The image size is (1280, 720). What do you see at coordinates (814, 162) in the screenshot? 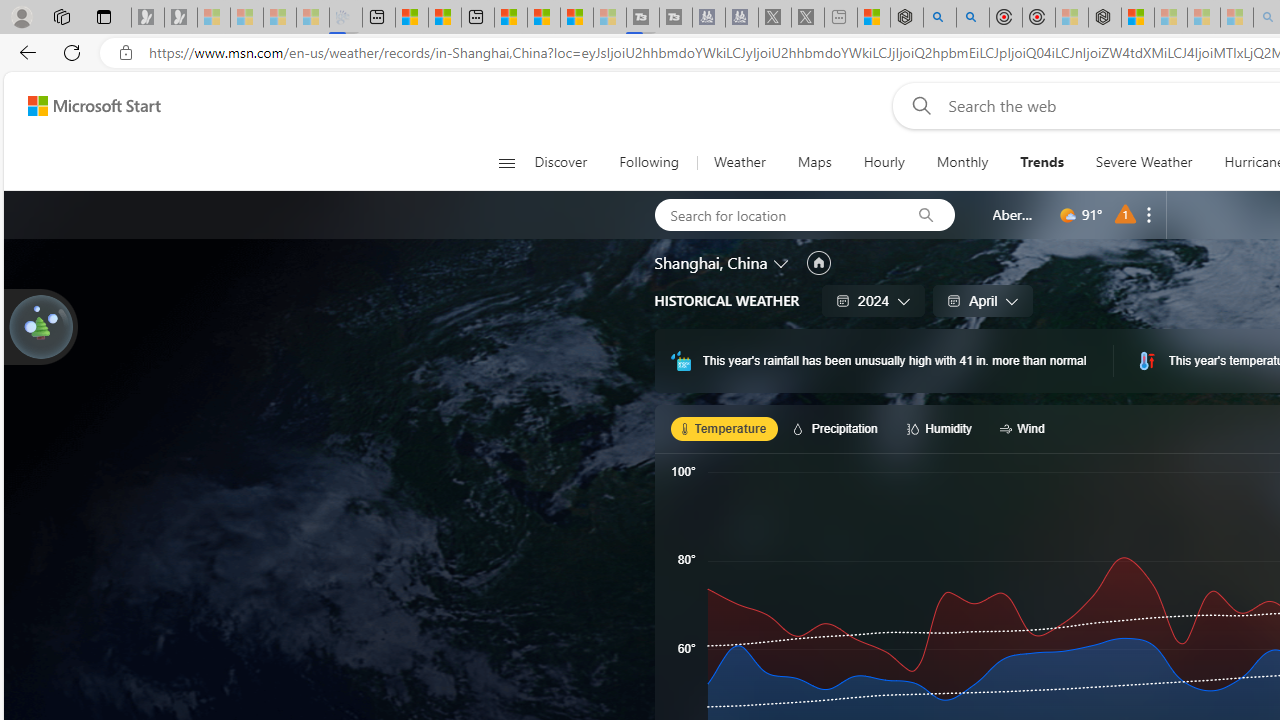
I see `Maps` at bounding box center [814, 162].